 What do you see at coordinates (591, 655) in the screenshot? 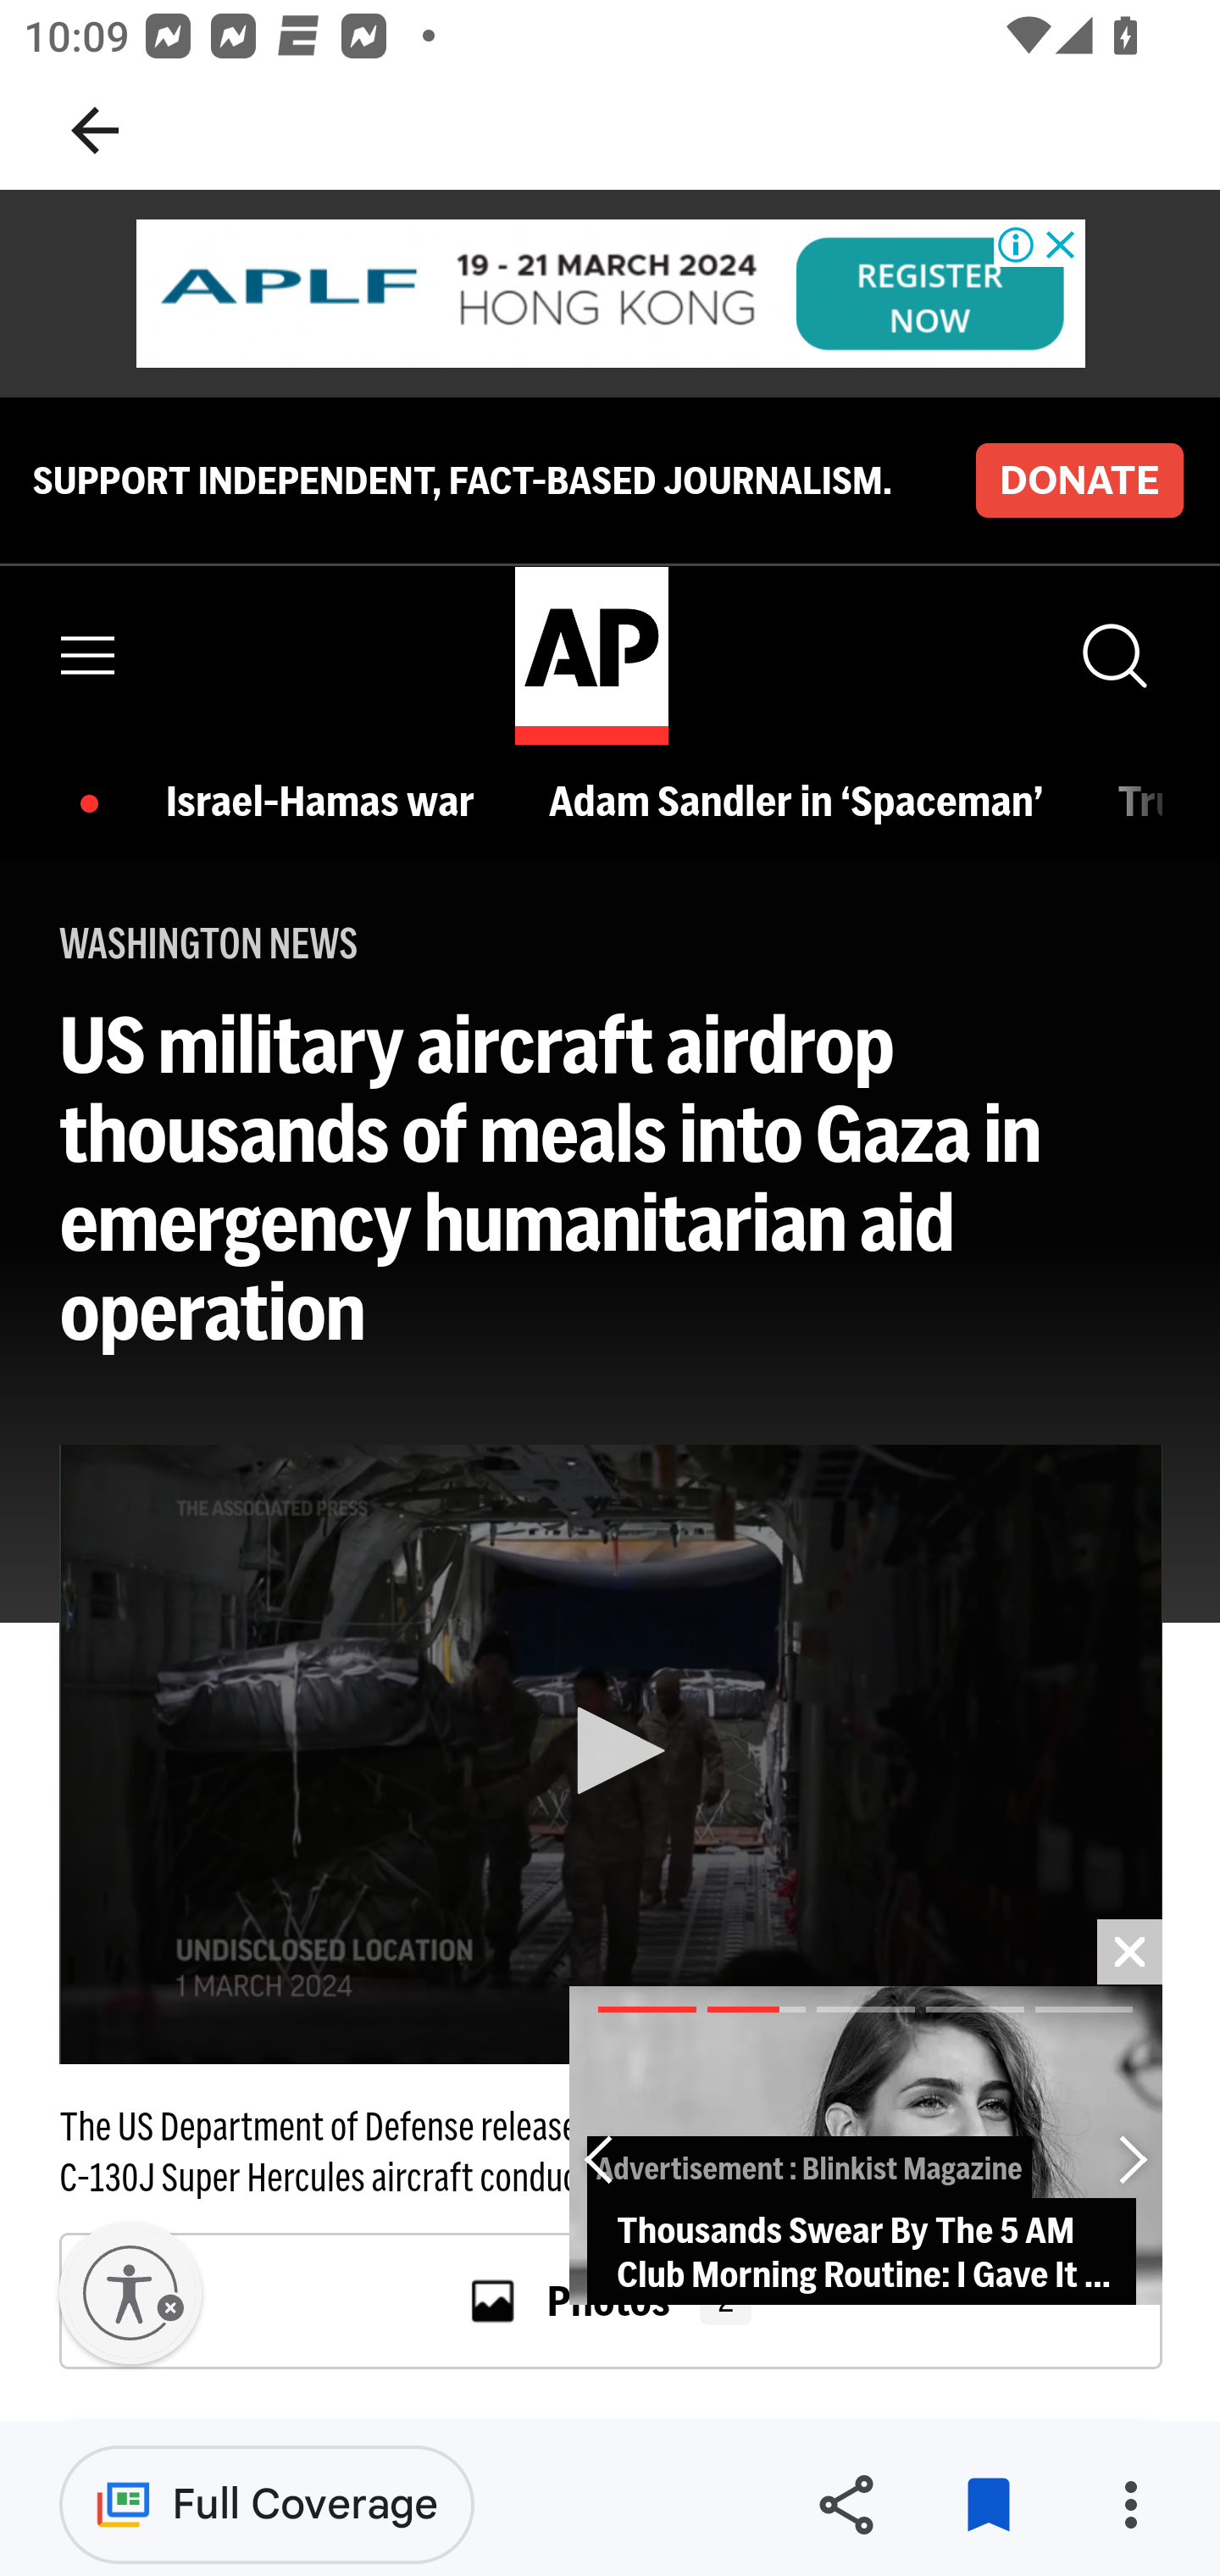
I see `home page AP Logo` at bounding box center [591, 655].